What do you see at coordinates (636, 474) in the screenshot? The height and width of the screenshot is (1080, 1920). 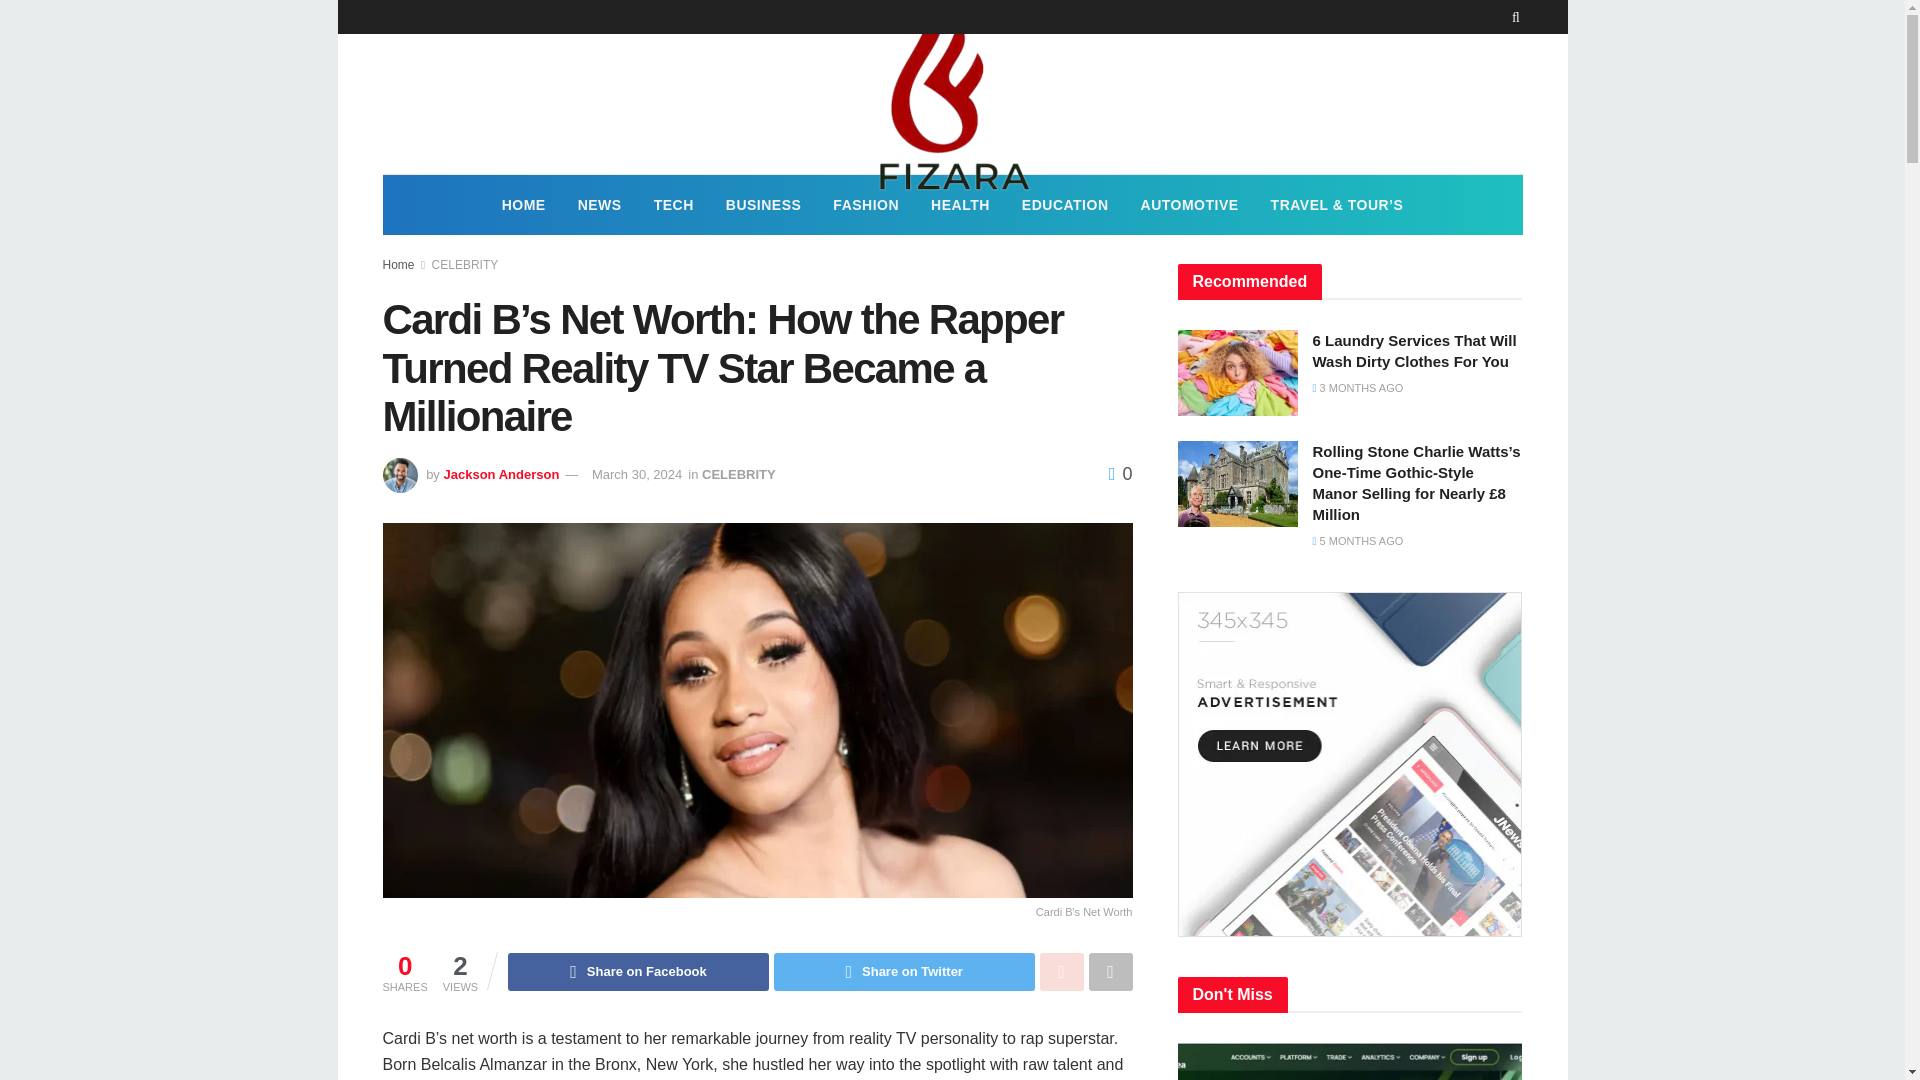 I see `March 30, 2024` at bounding box center [636, 474].